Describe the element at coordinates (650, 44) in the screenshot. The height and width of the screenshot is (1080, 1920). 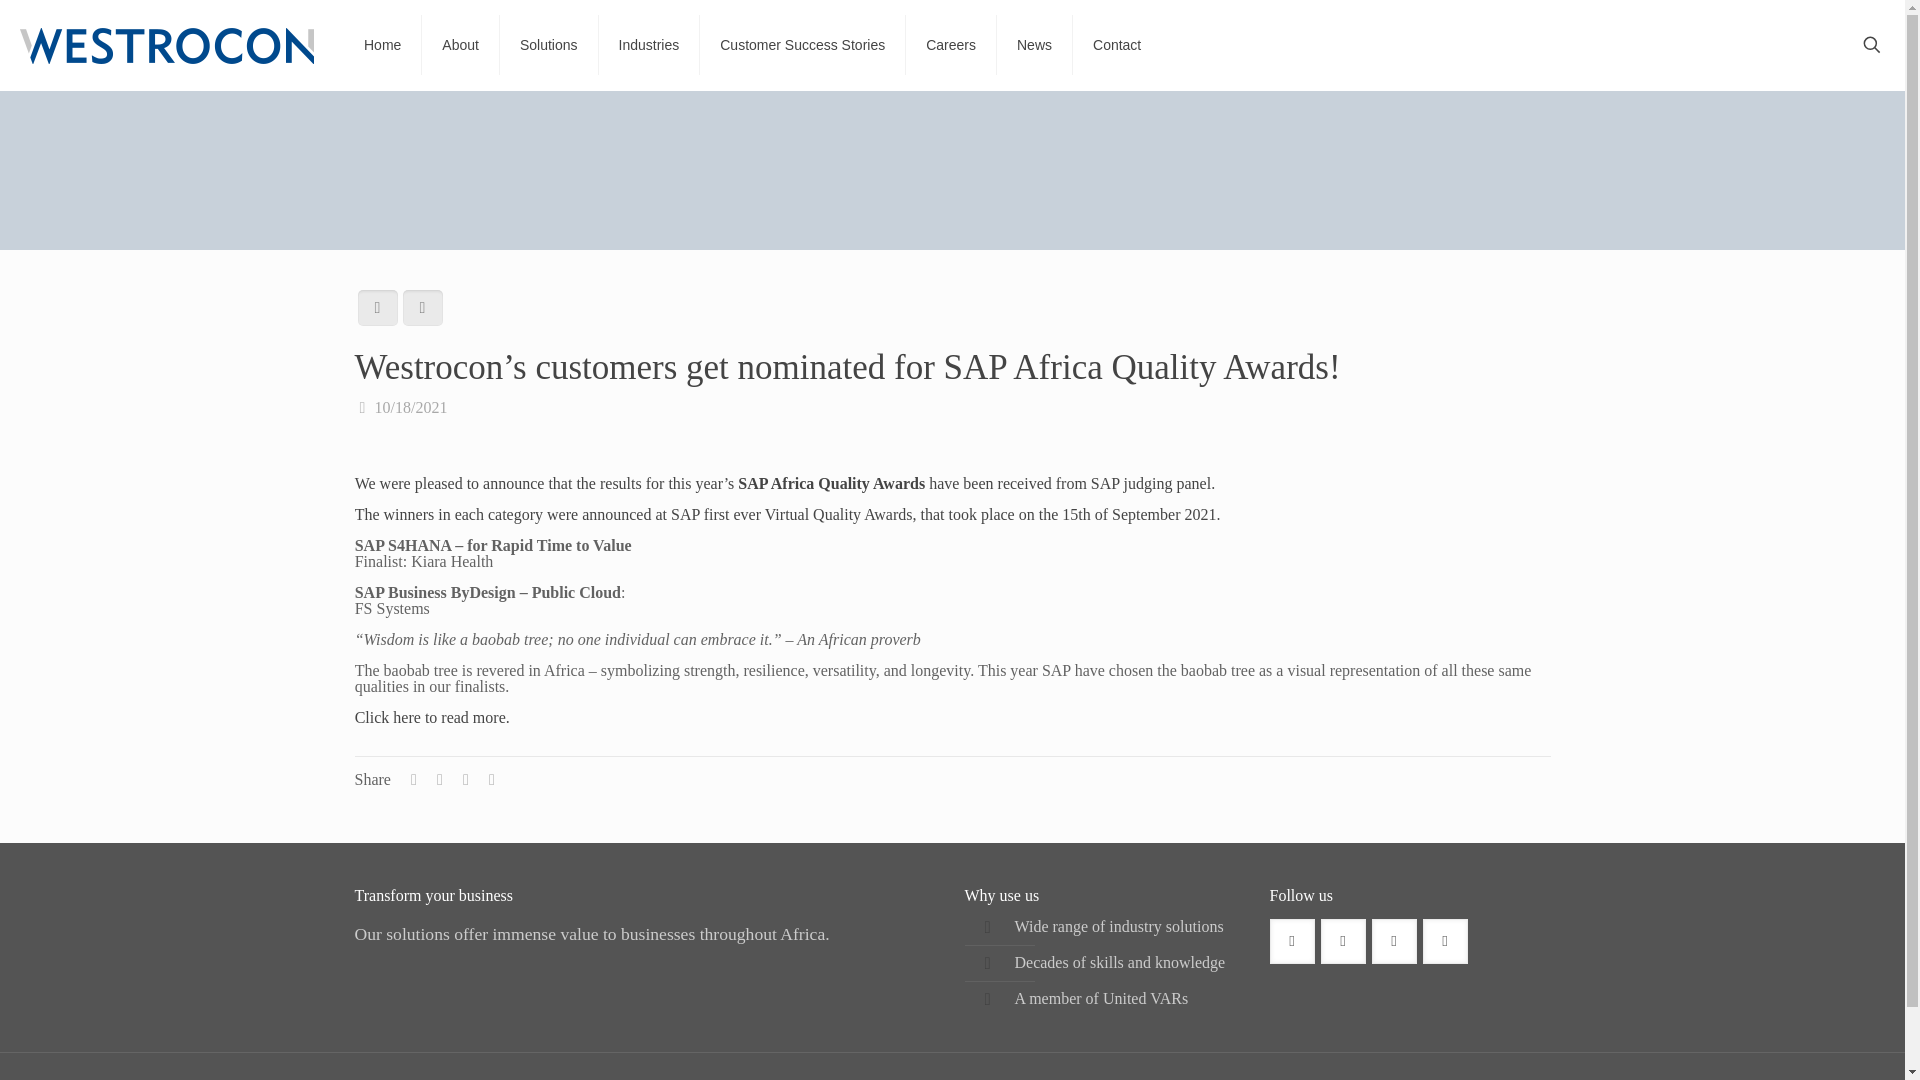
I see `Industries` at that location.